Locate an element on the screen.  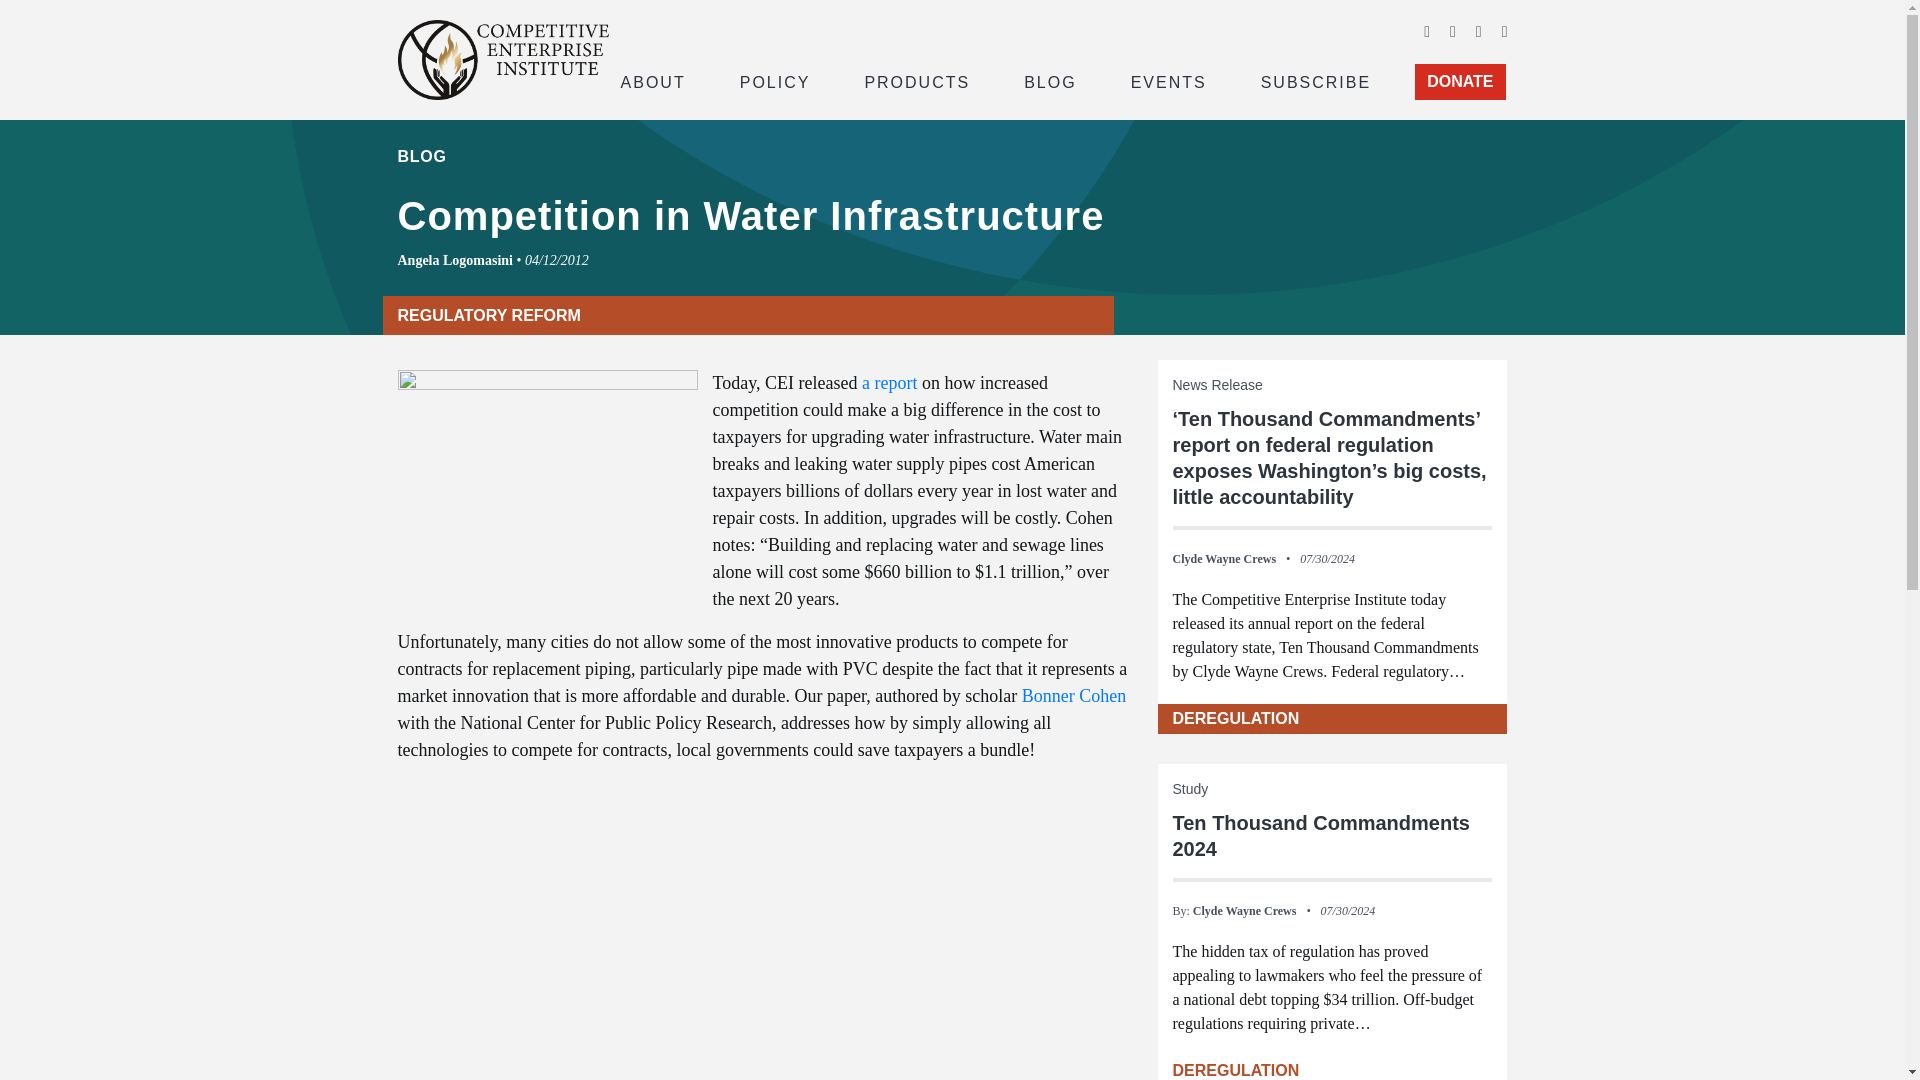
PRODUCTS is located at coordinates (916, 80).